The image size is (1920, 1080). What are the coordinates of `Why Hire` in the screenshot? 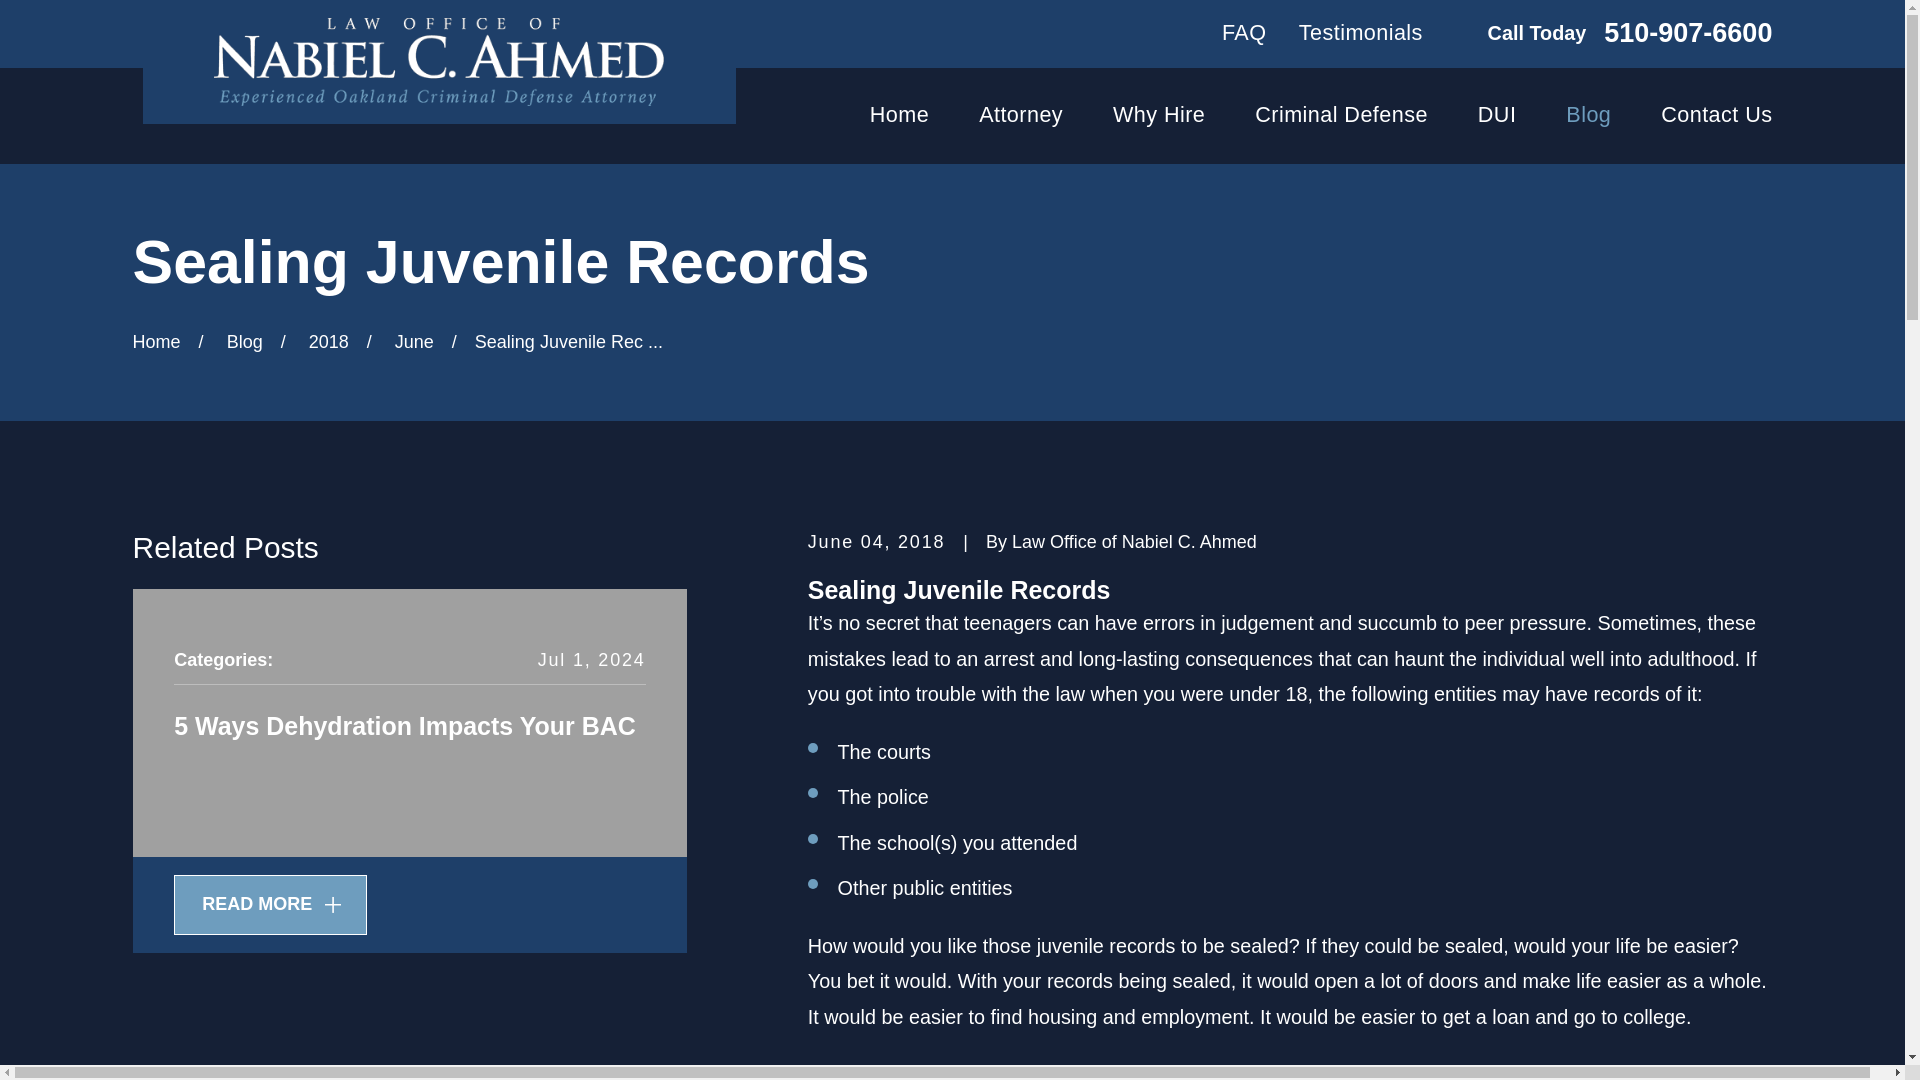 It's located at (1159, 116).